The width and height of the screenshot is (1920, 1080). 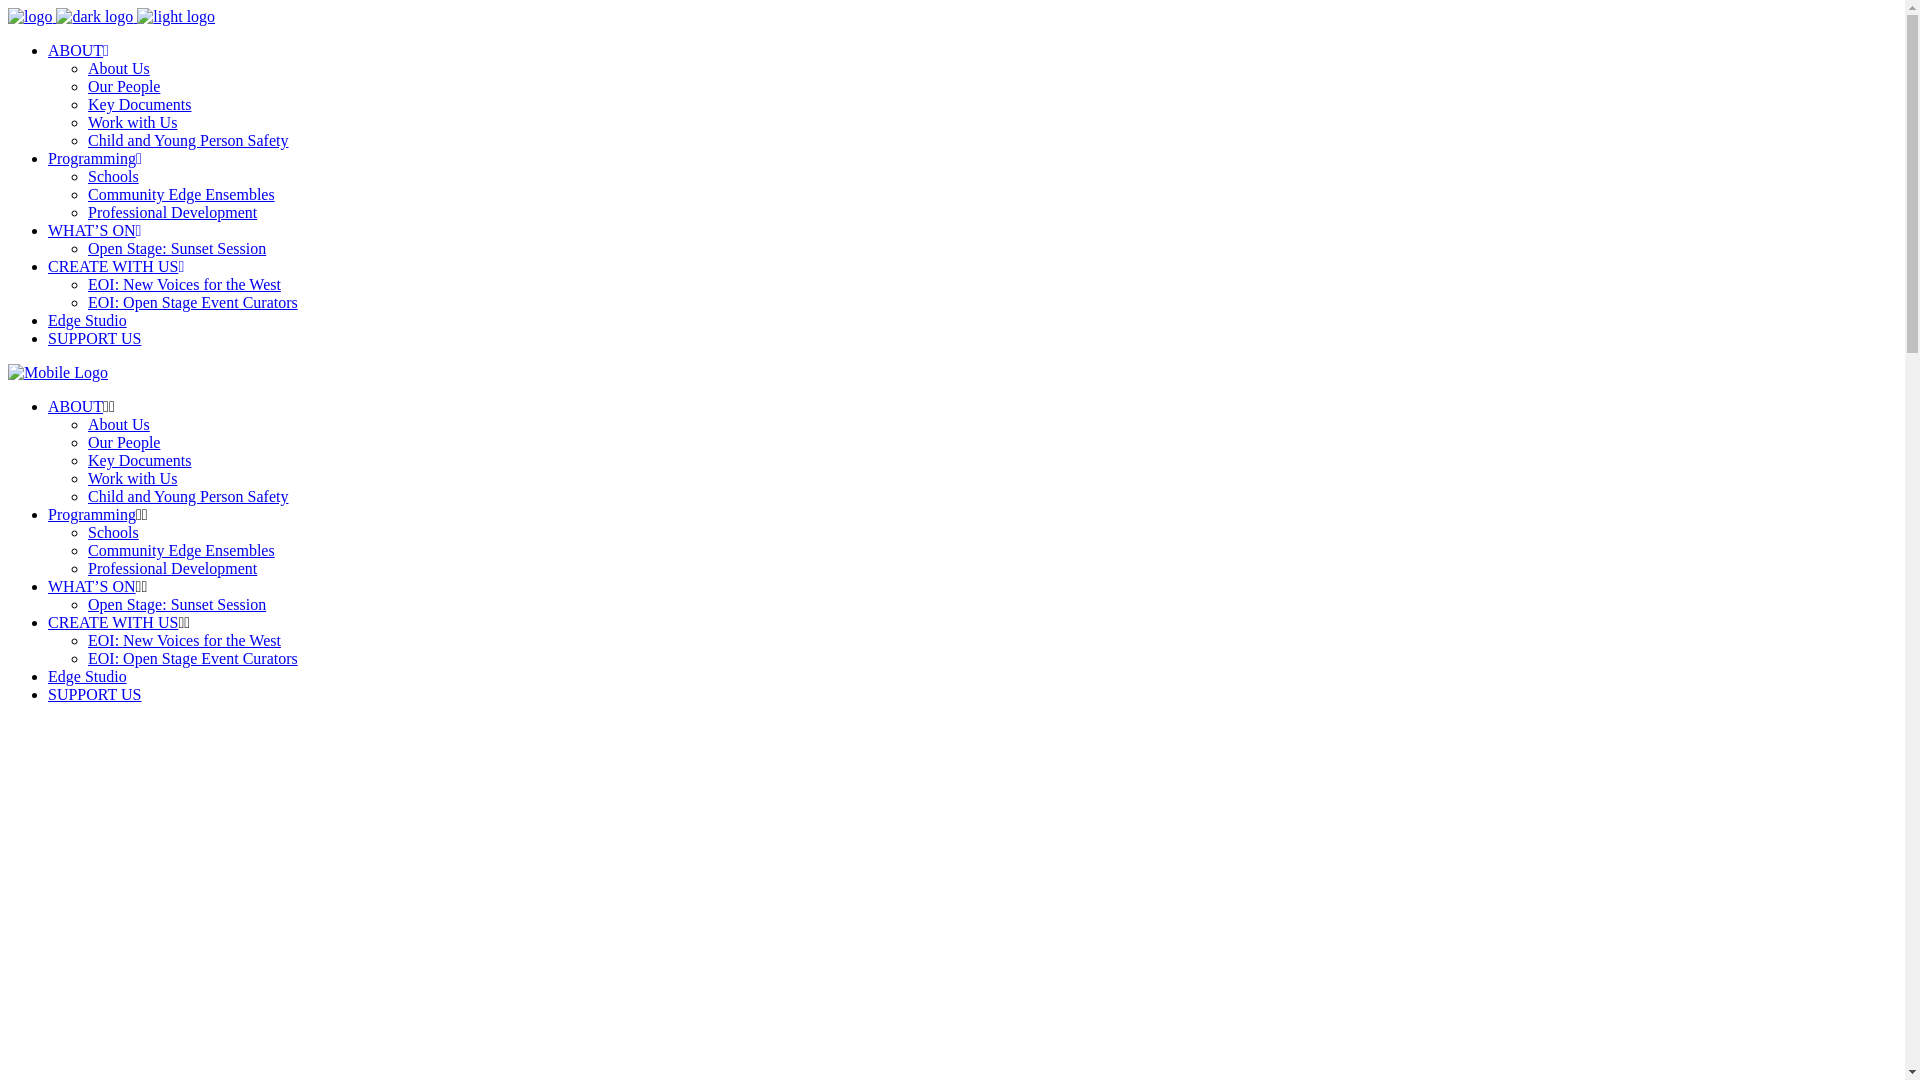 What do you see at coordinates (184, 640) in the screenshot?
I see `EOI: New Voices for the West` at bounding box center [184, 640].